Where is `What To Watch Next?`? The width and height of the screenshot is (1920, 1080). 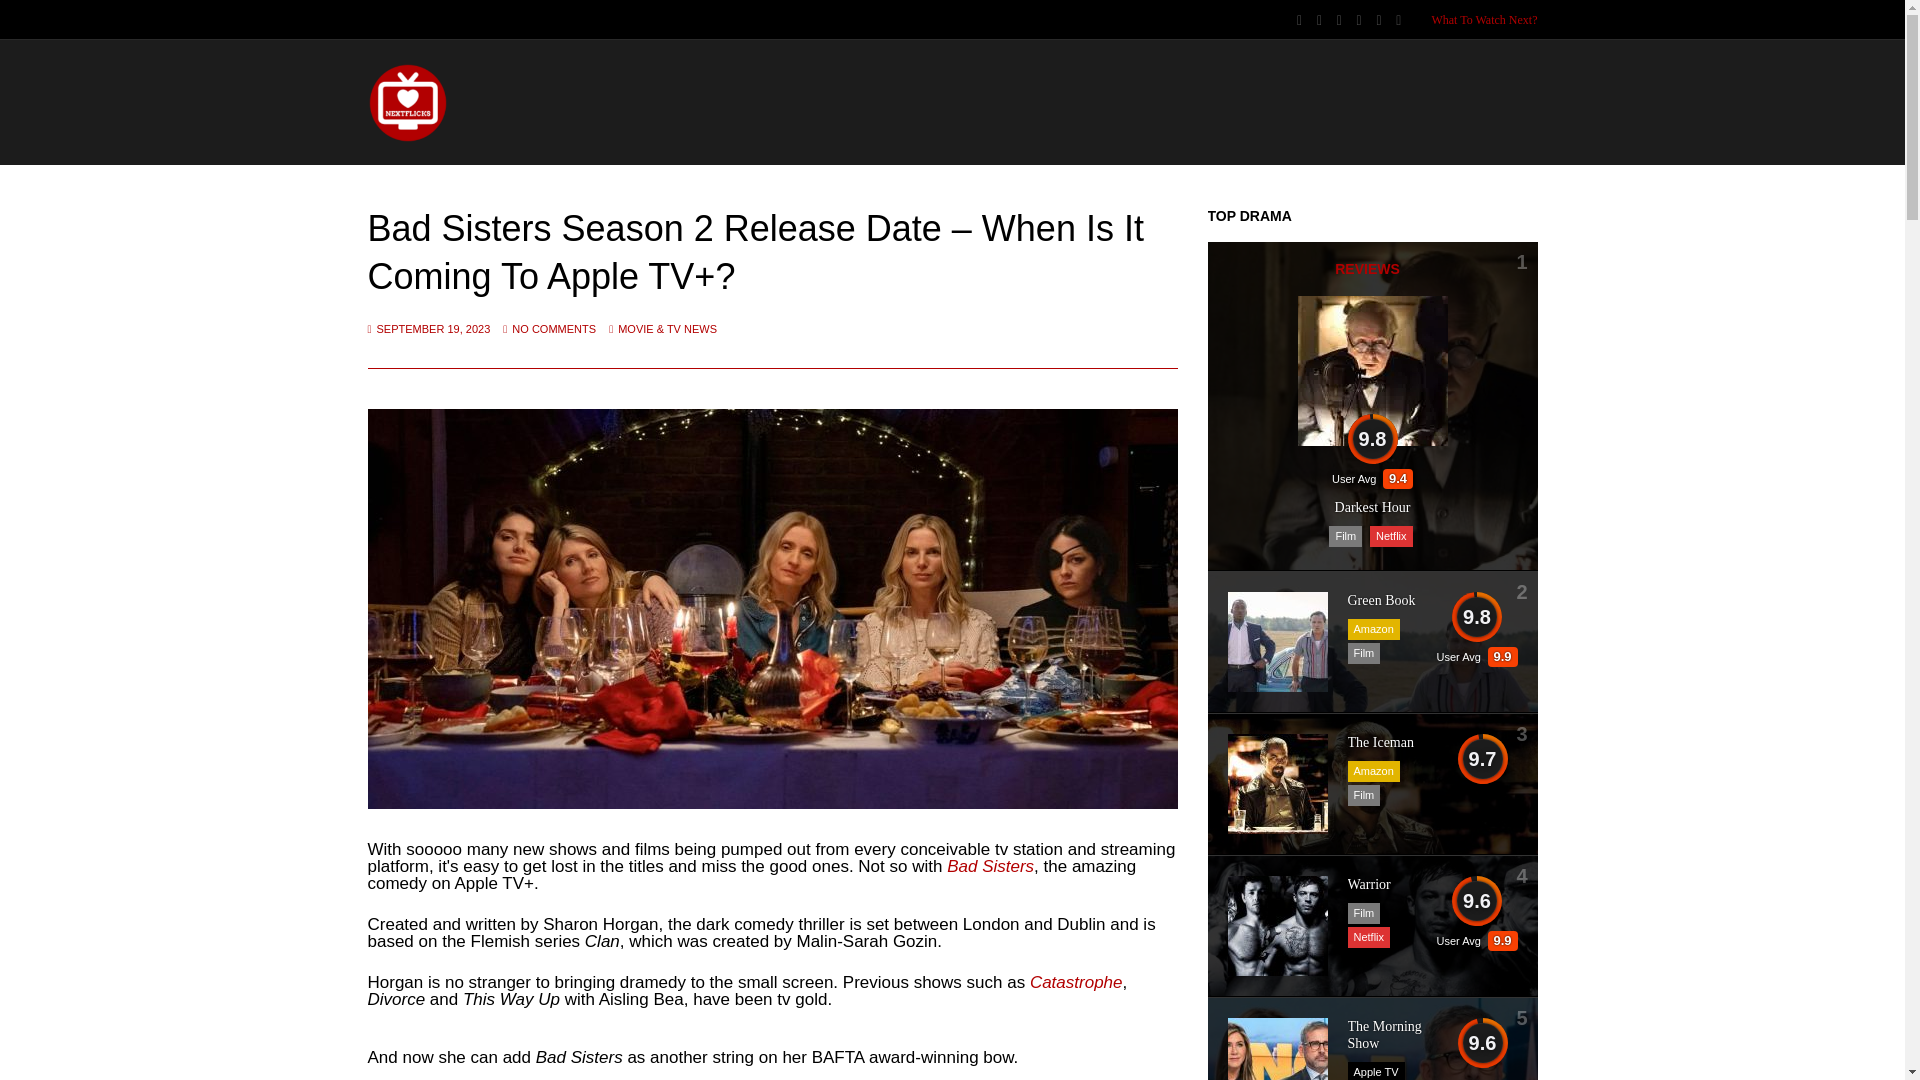
What To Watch Next? is located at coordinates (1484, 20).